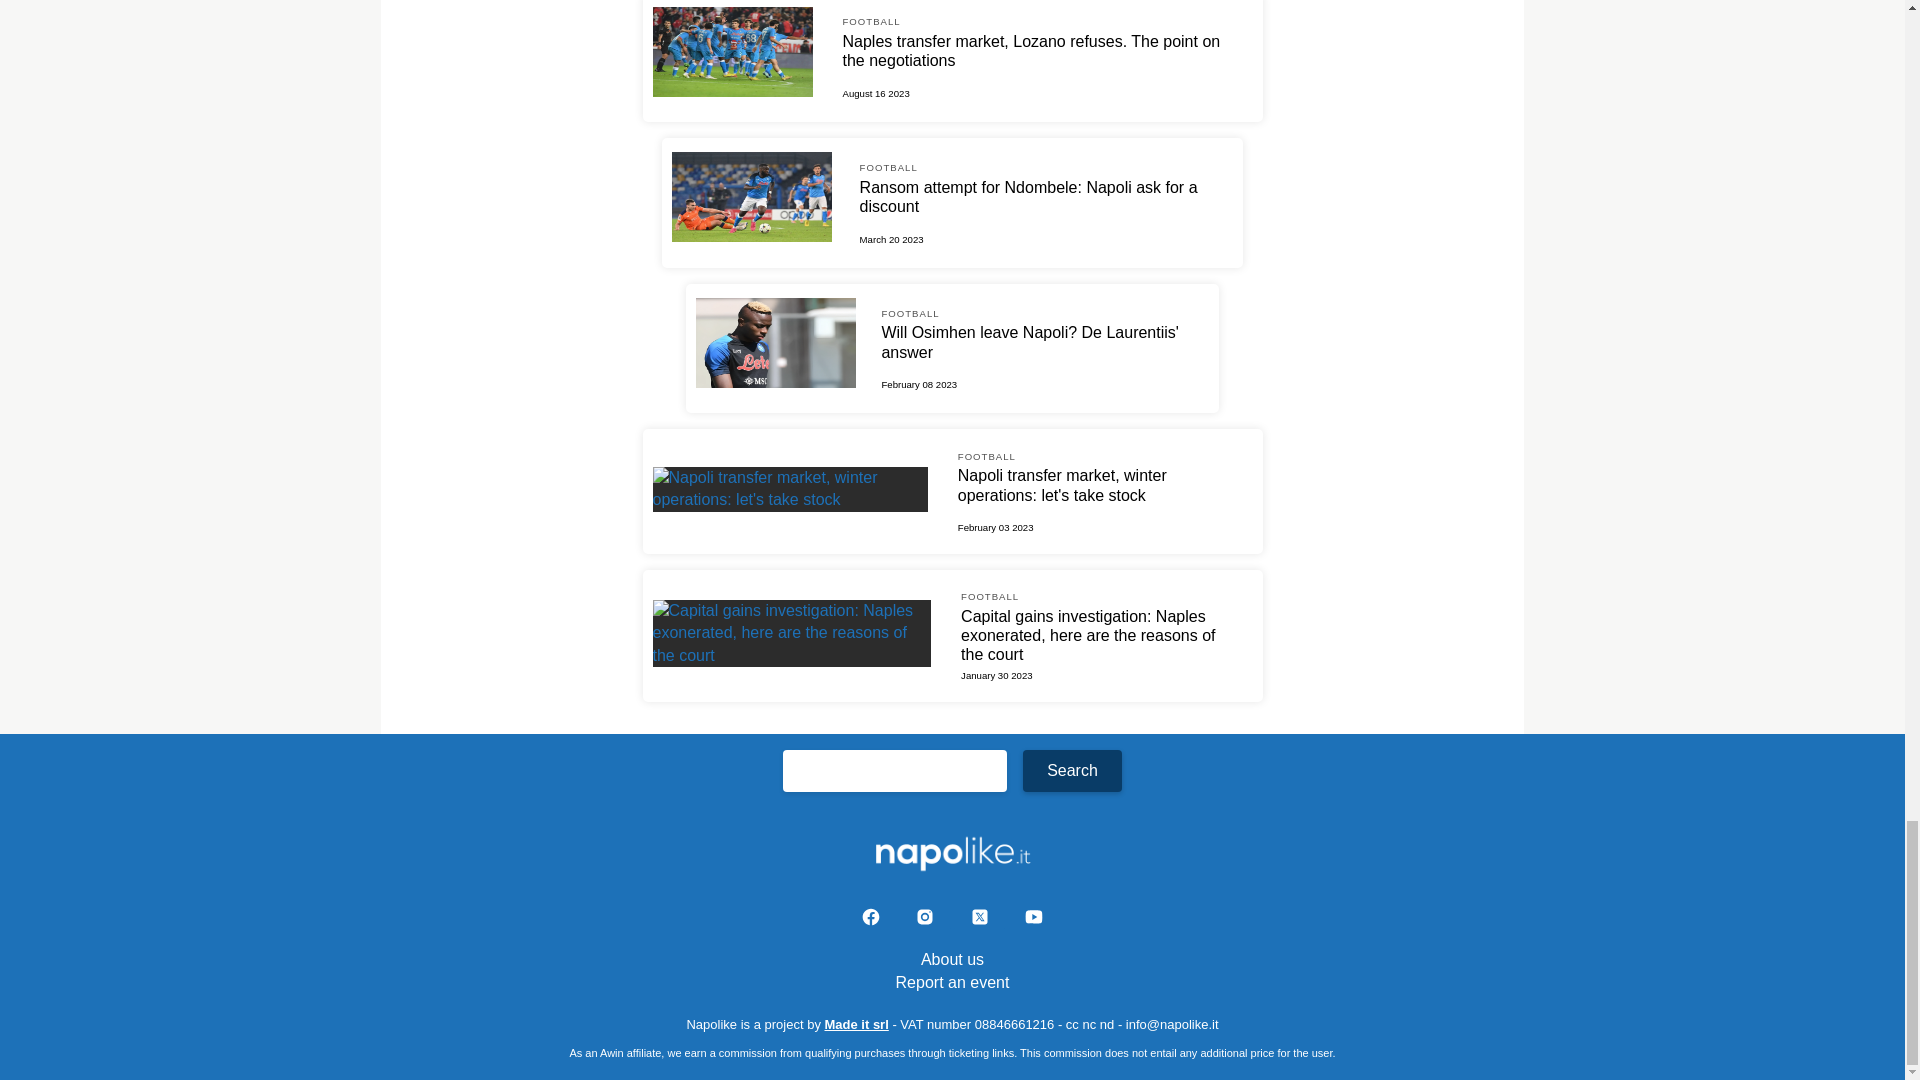  What do you see at coordinates (1072, 770) in the screenshot?
I see `Search` at bounding box center [1072, 770].